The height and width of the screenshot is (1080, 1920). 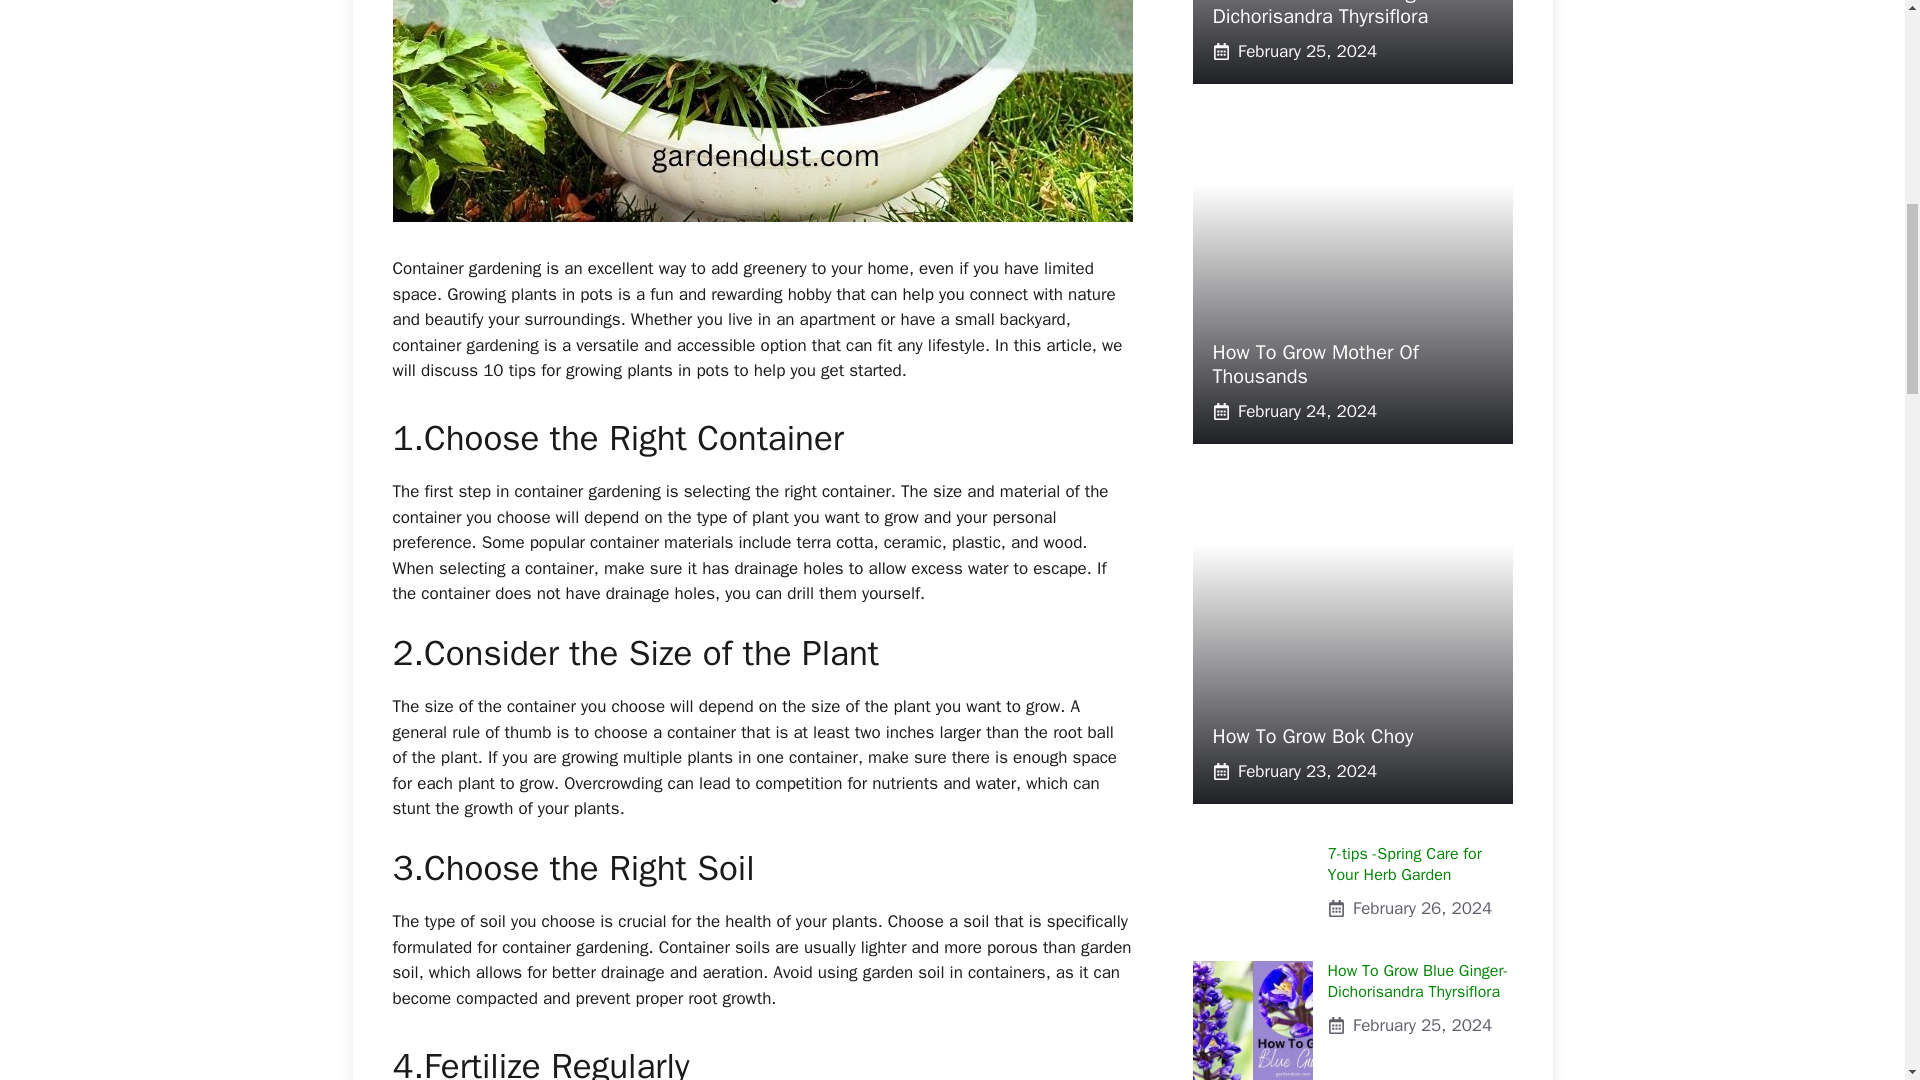 What do you see at coordinates (1352, 862) in the screenshot?
I see `How To Grow Bok Choy` at bounding box center [1352, 862].